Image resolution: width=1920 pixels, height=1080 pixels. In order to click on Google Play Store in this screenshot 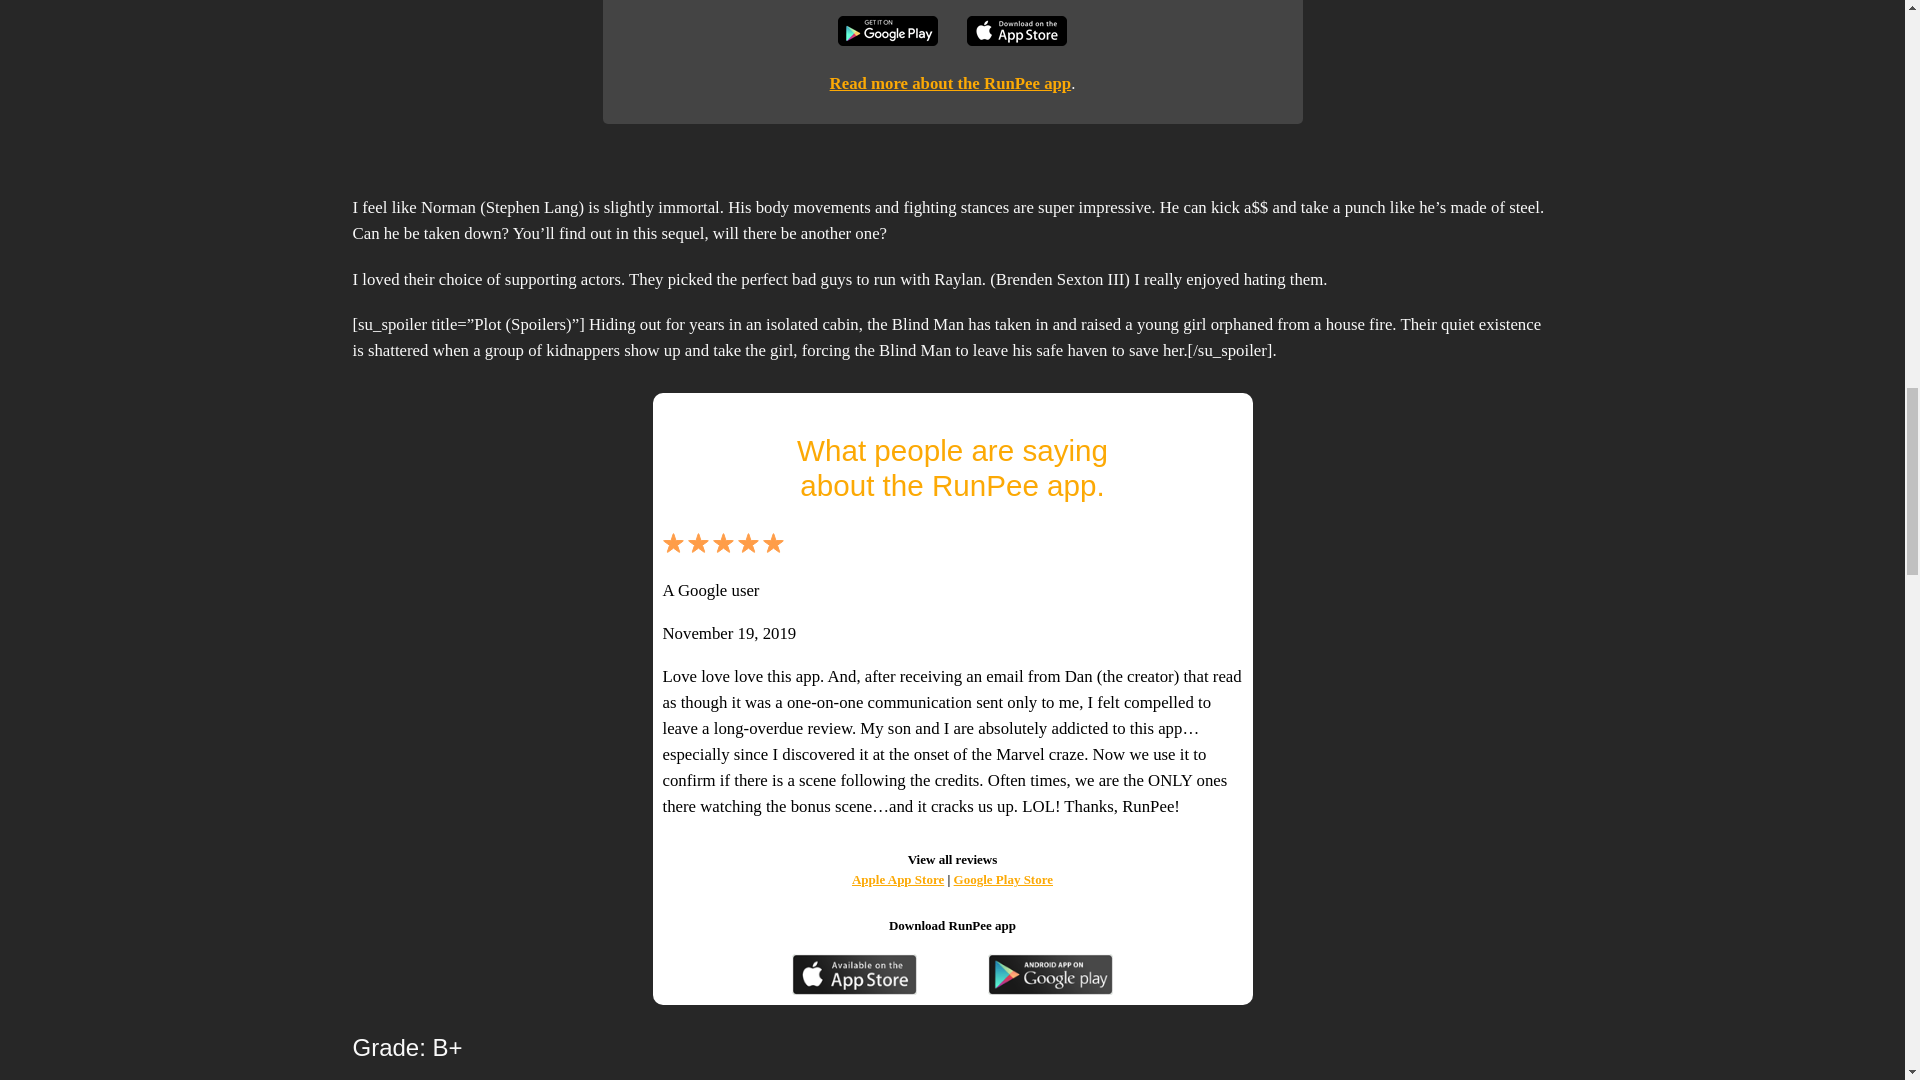, I will do `click(1003, 878)`.